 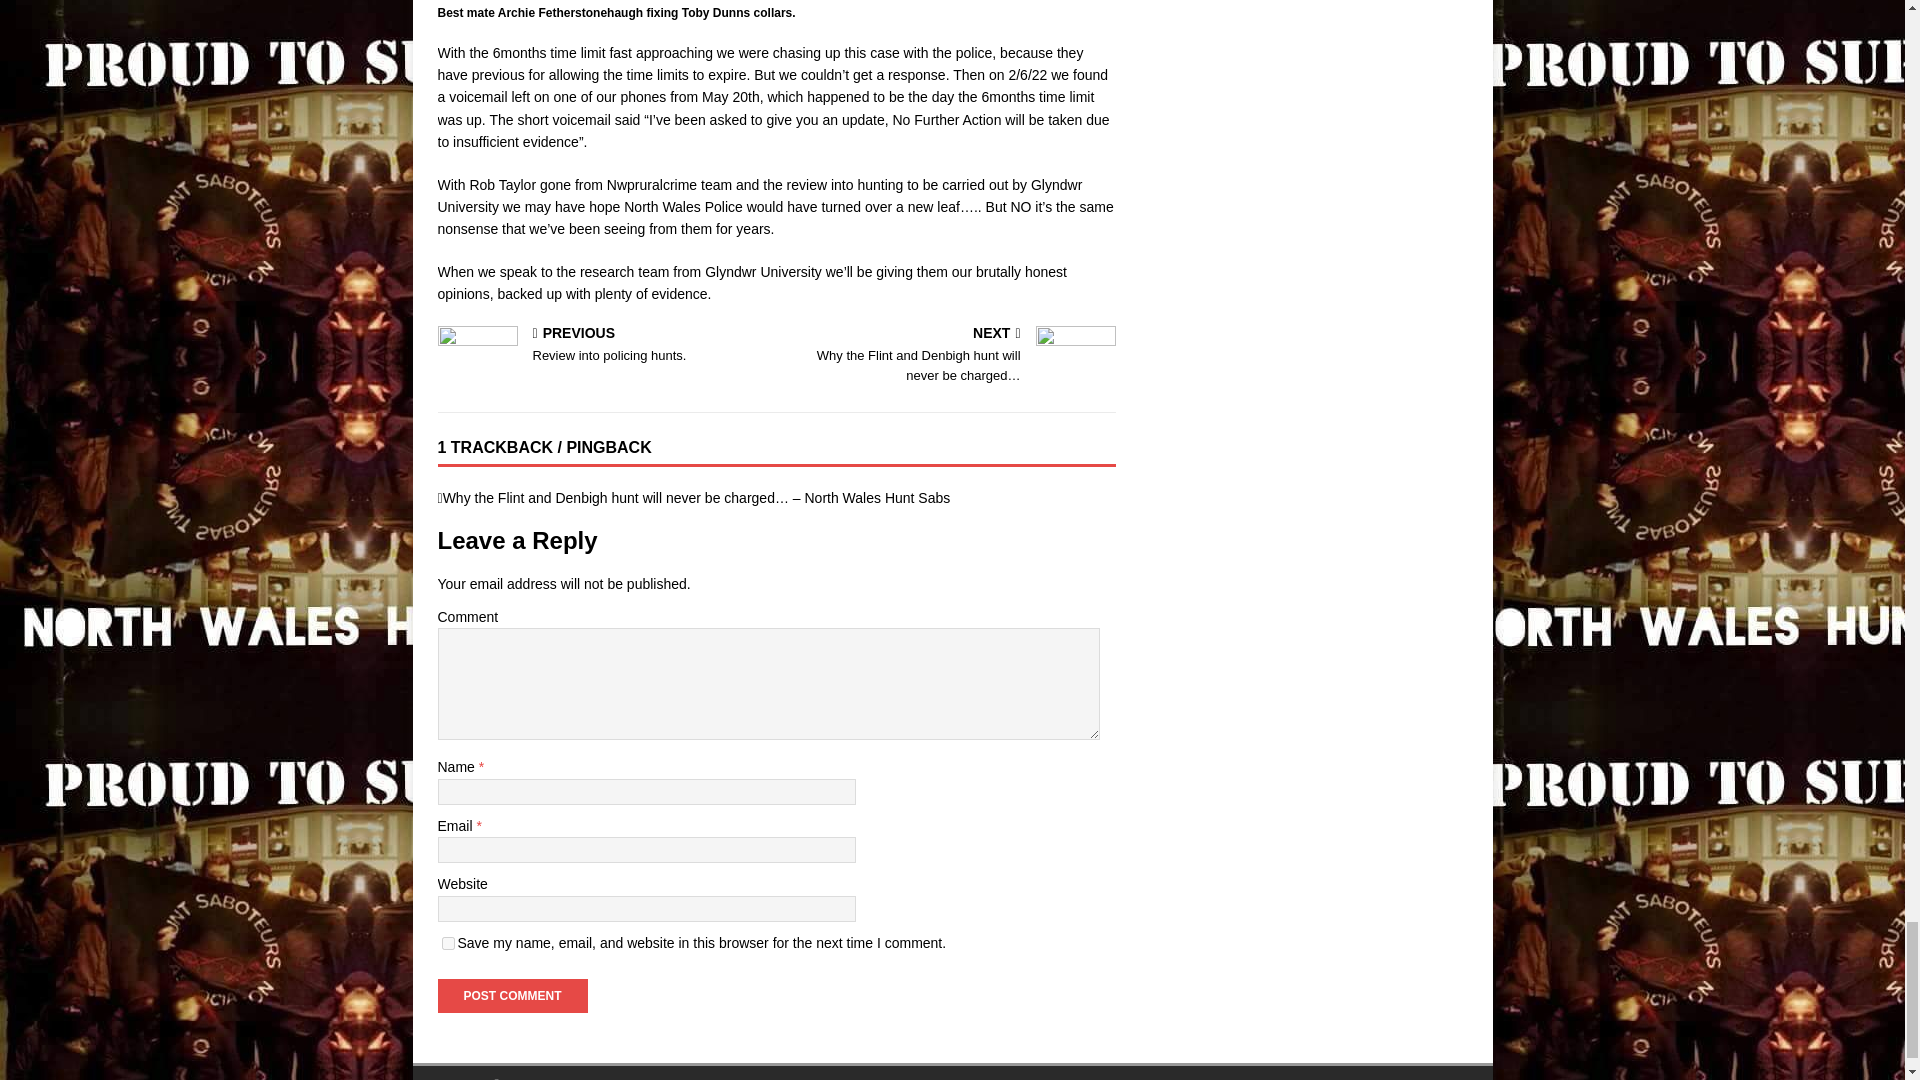 I want to click on Post Comment, so click(x=512, y=996).